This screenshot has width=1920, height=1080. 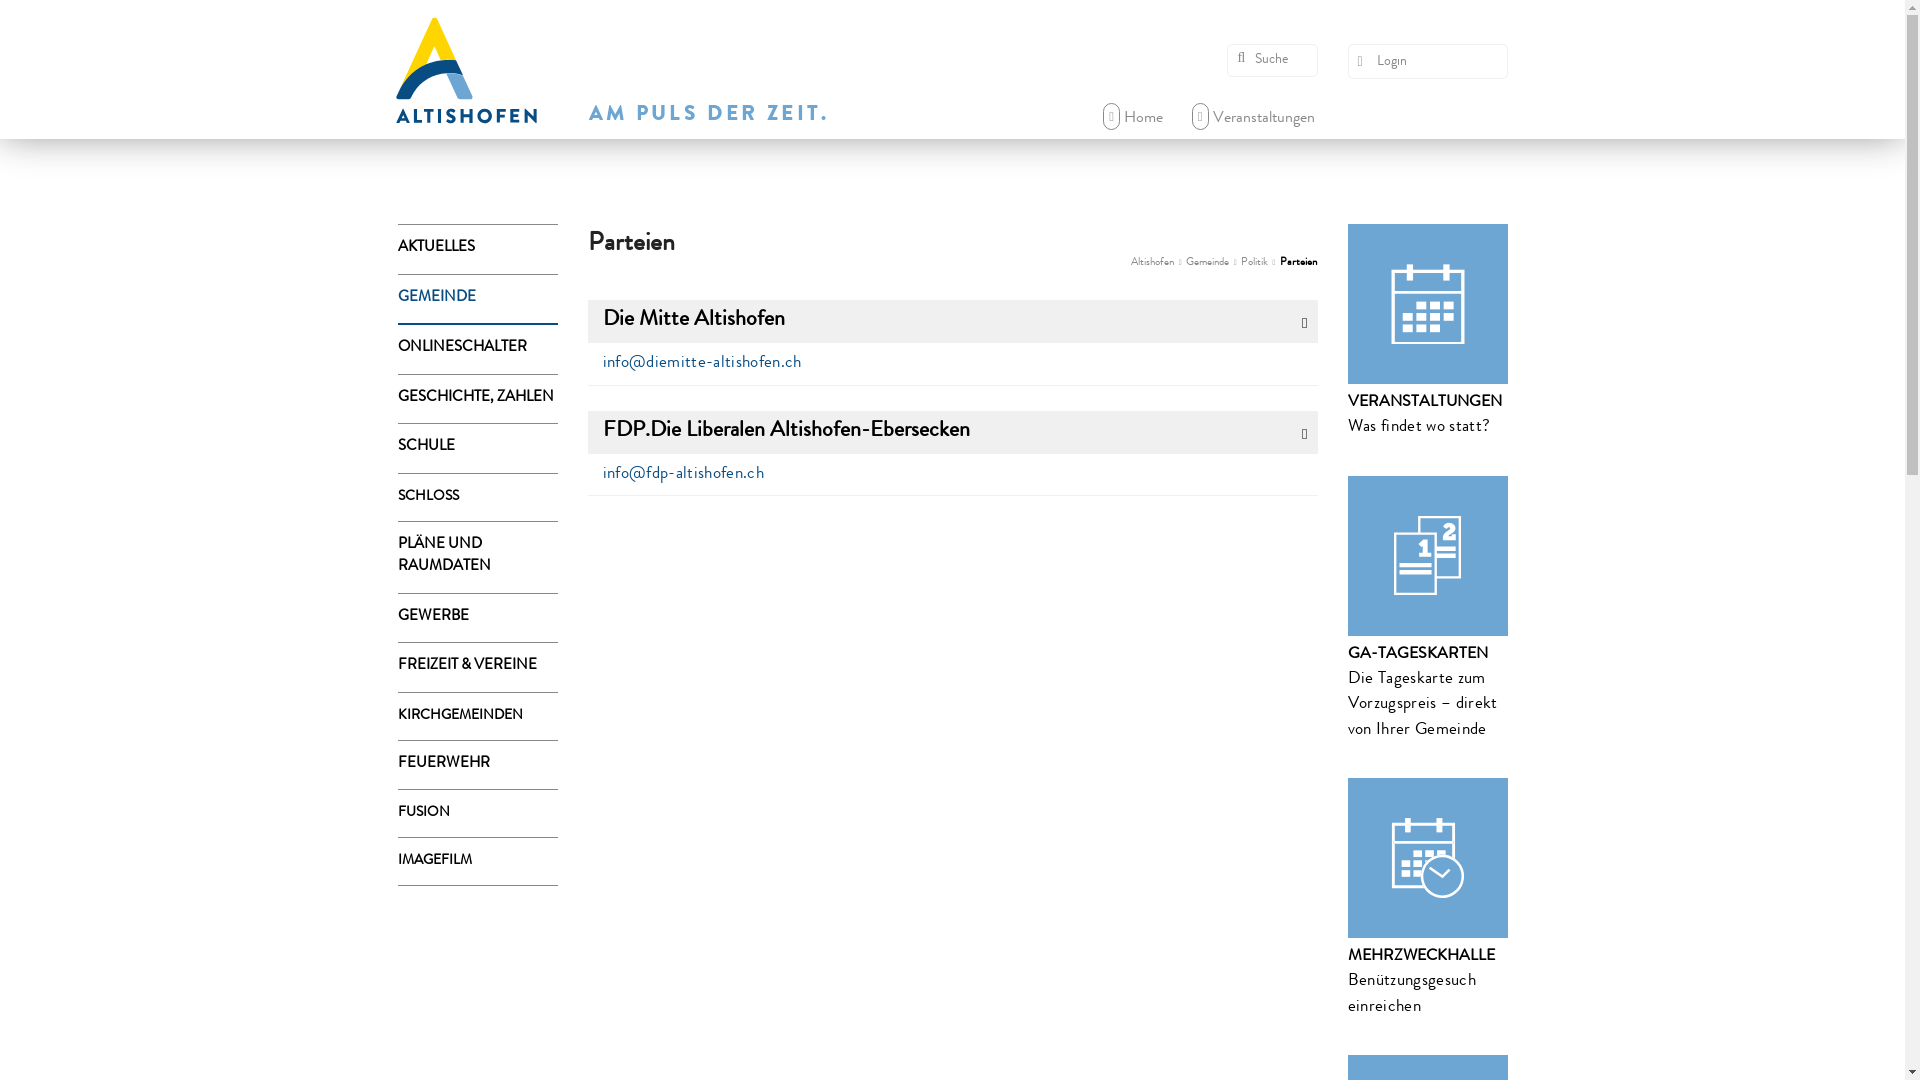 I want to click on AKTUELLES, so click(x=478, y=250).